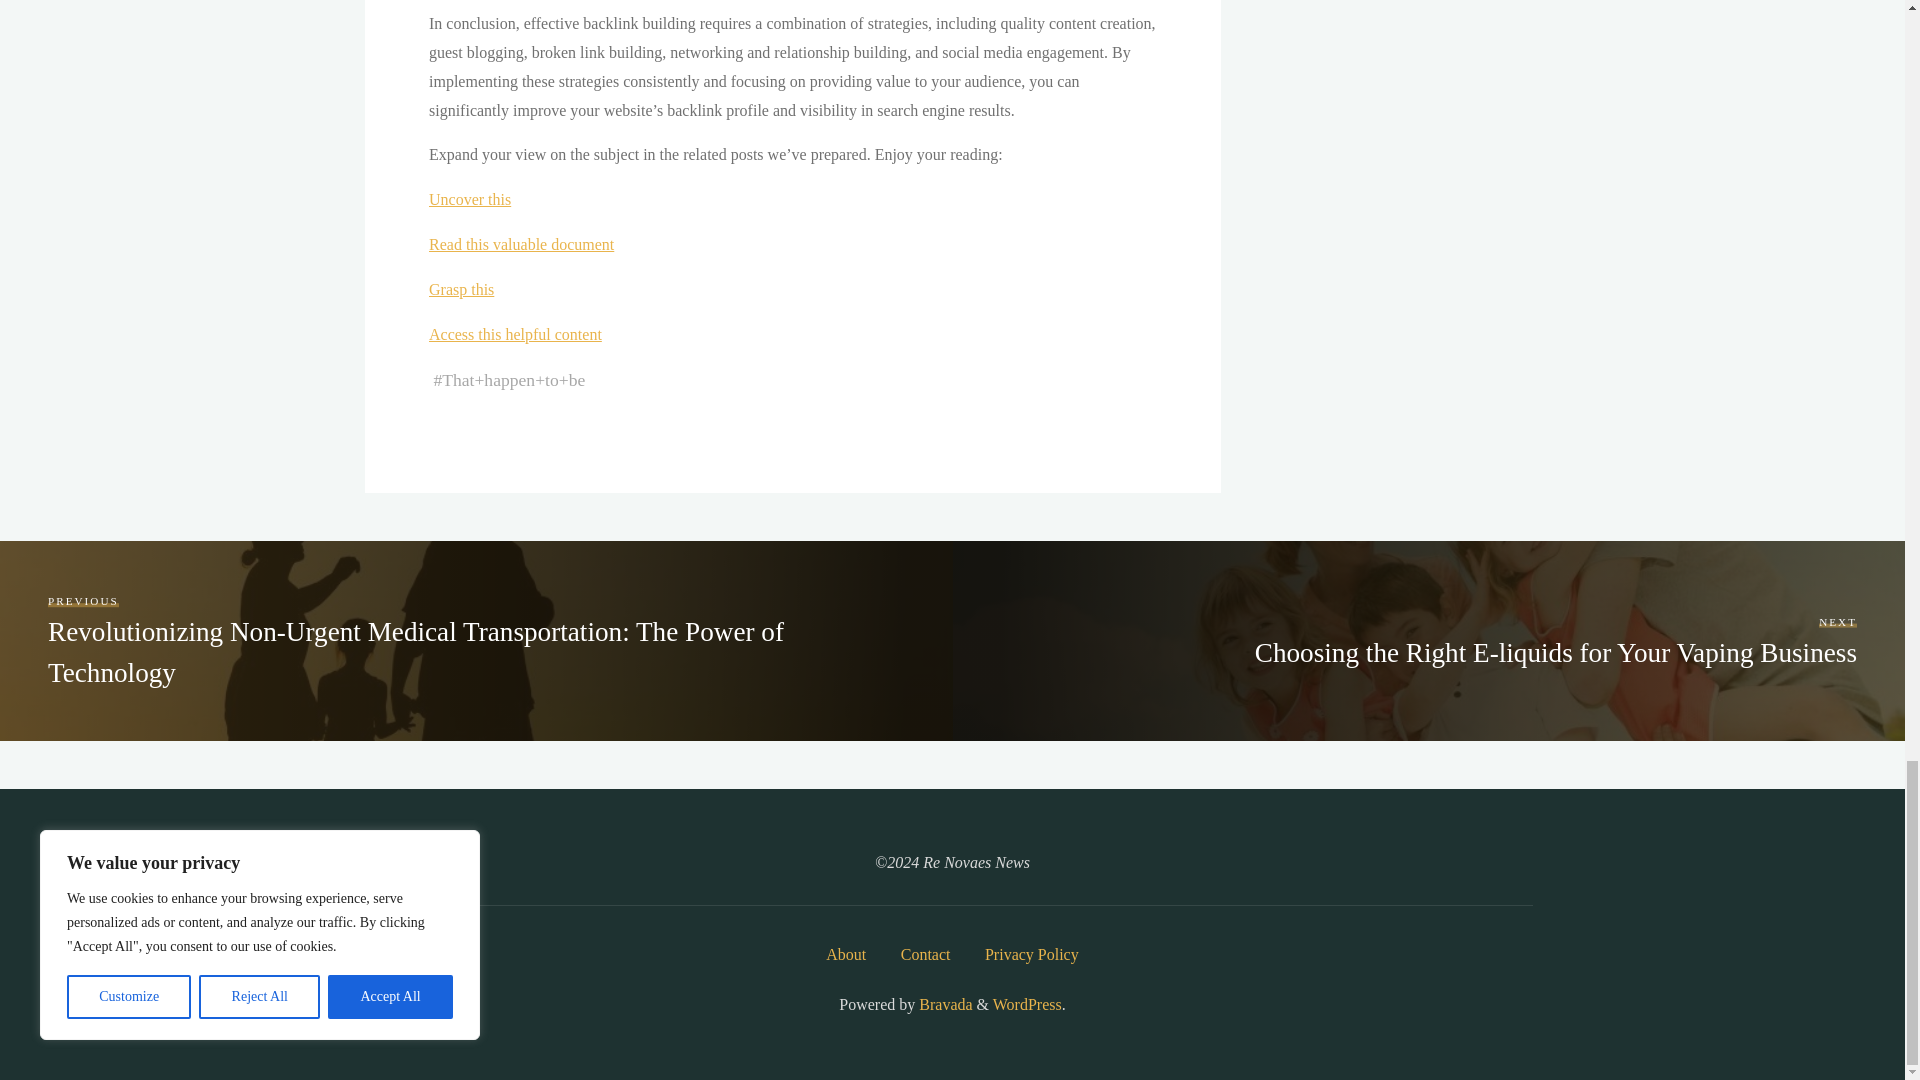 Image resolution: width=1920 pixels, height=1080 pixels. What do you see at coordinates (469, 200) in the screenshot?
I see `Uncover this` at bounding box center [469, 200].